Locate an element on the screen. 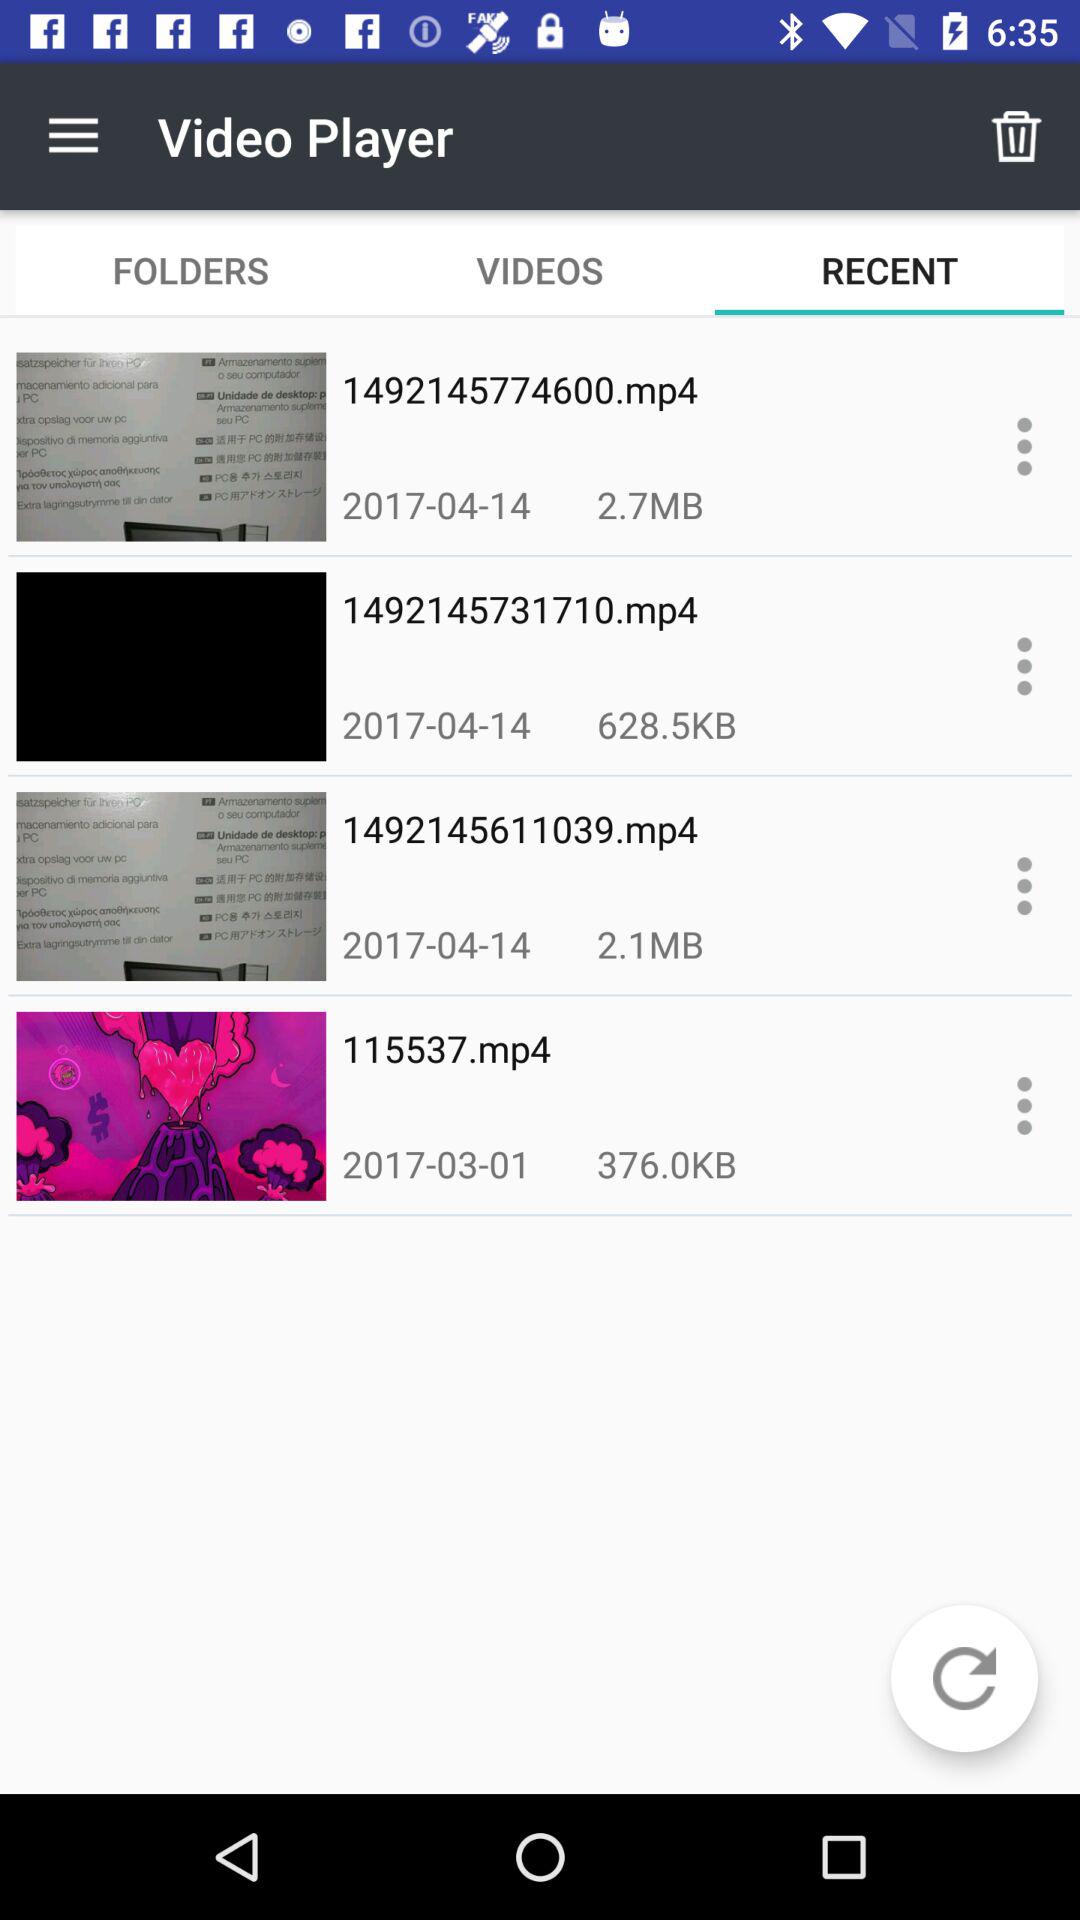 The width and height of the screenshot is (1080, 1920). turn off the item next to 2017-03-01 item is located at coordinates (666, 1164).